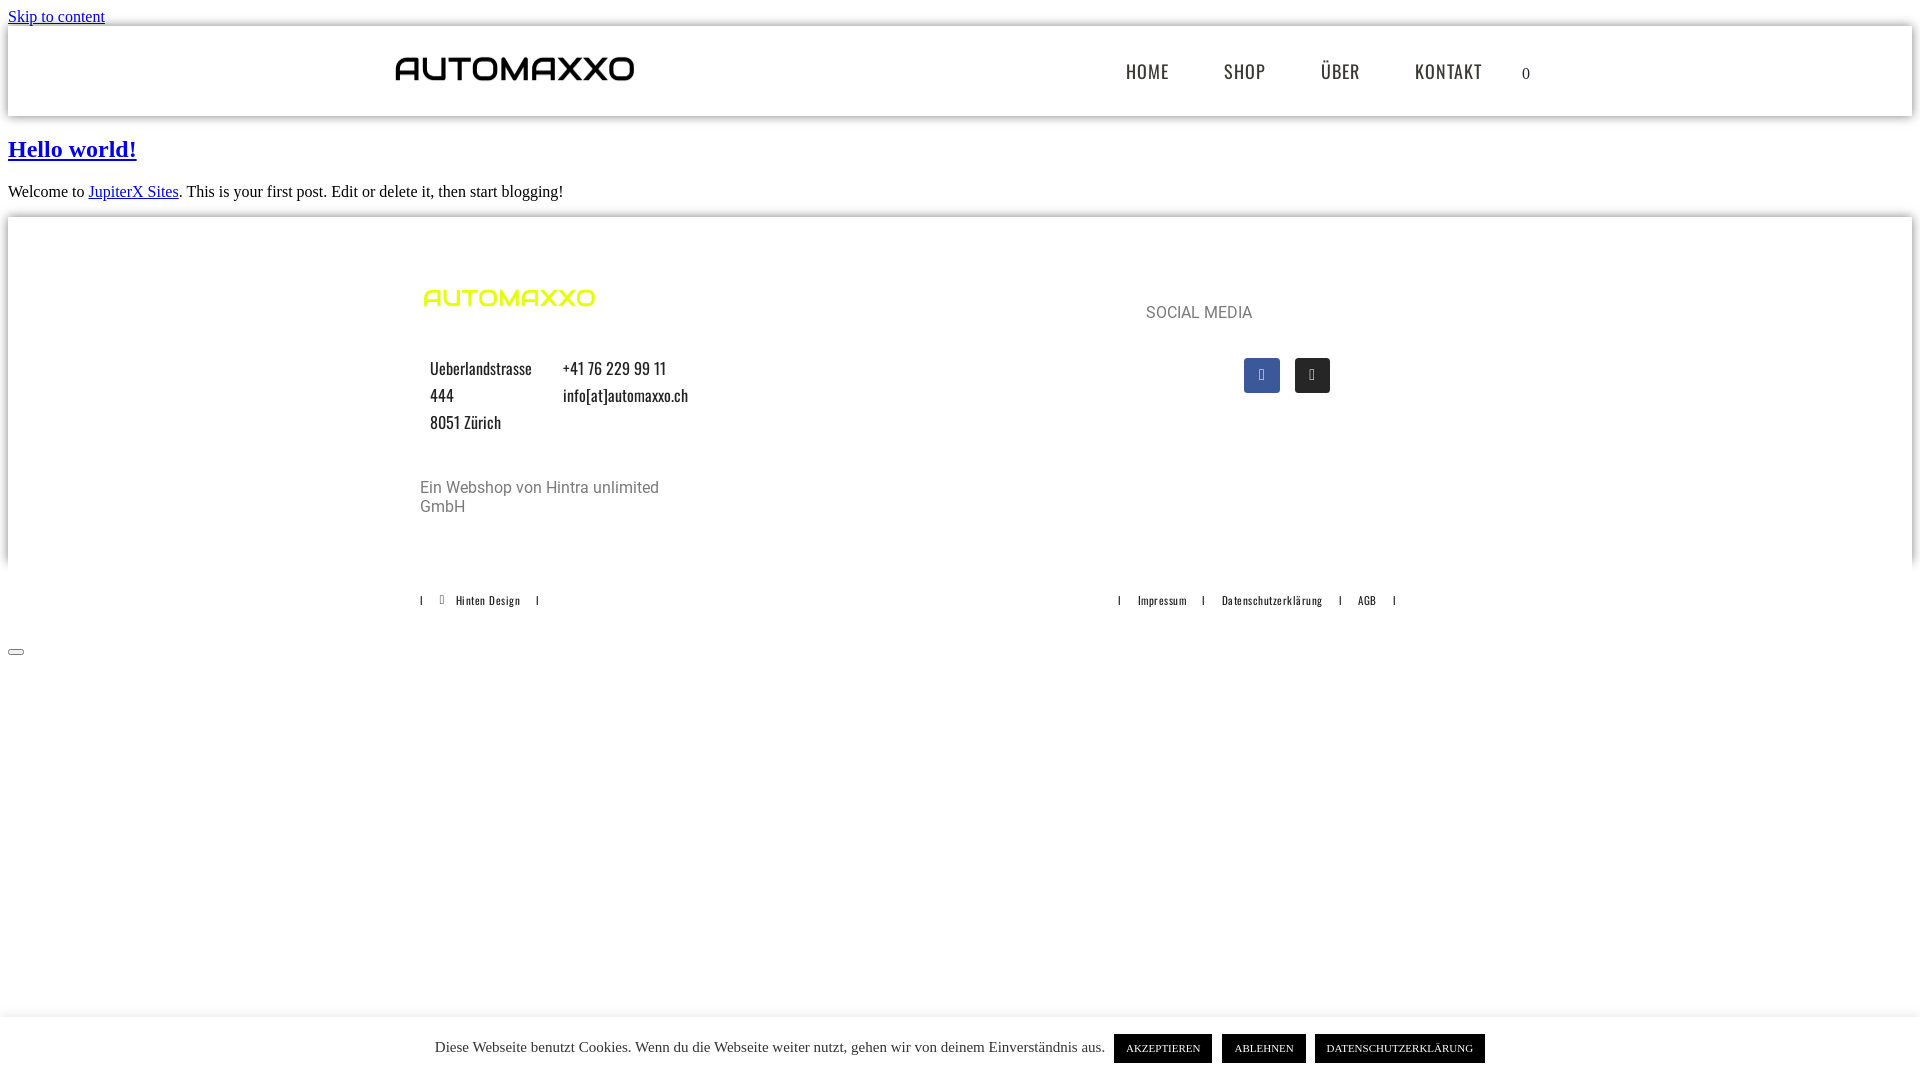  Describe the element at coordinates (133, 192) in the screenshot. I see `JupiterX Sites` at that location.